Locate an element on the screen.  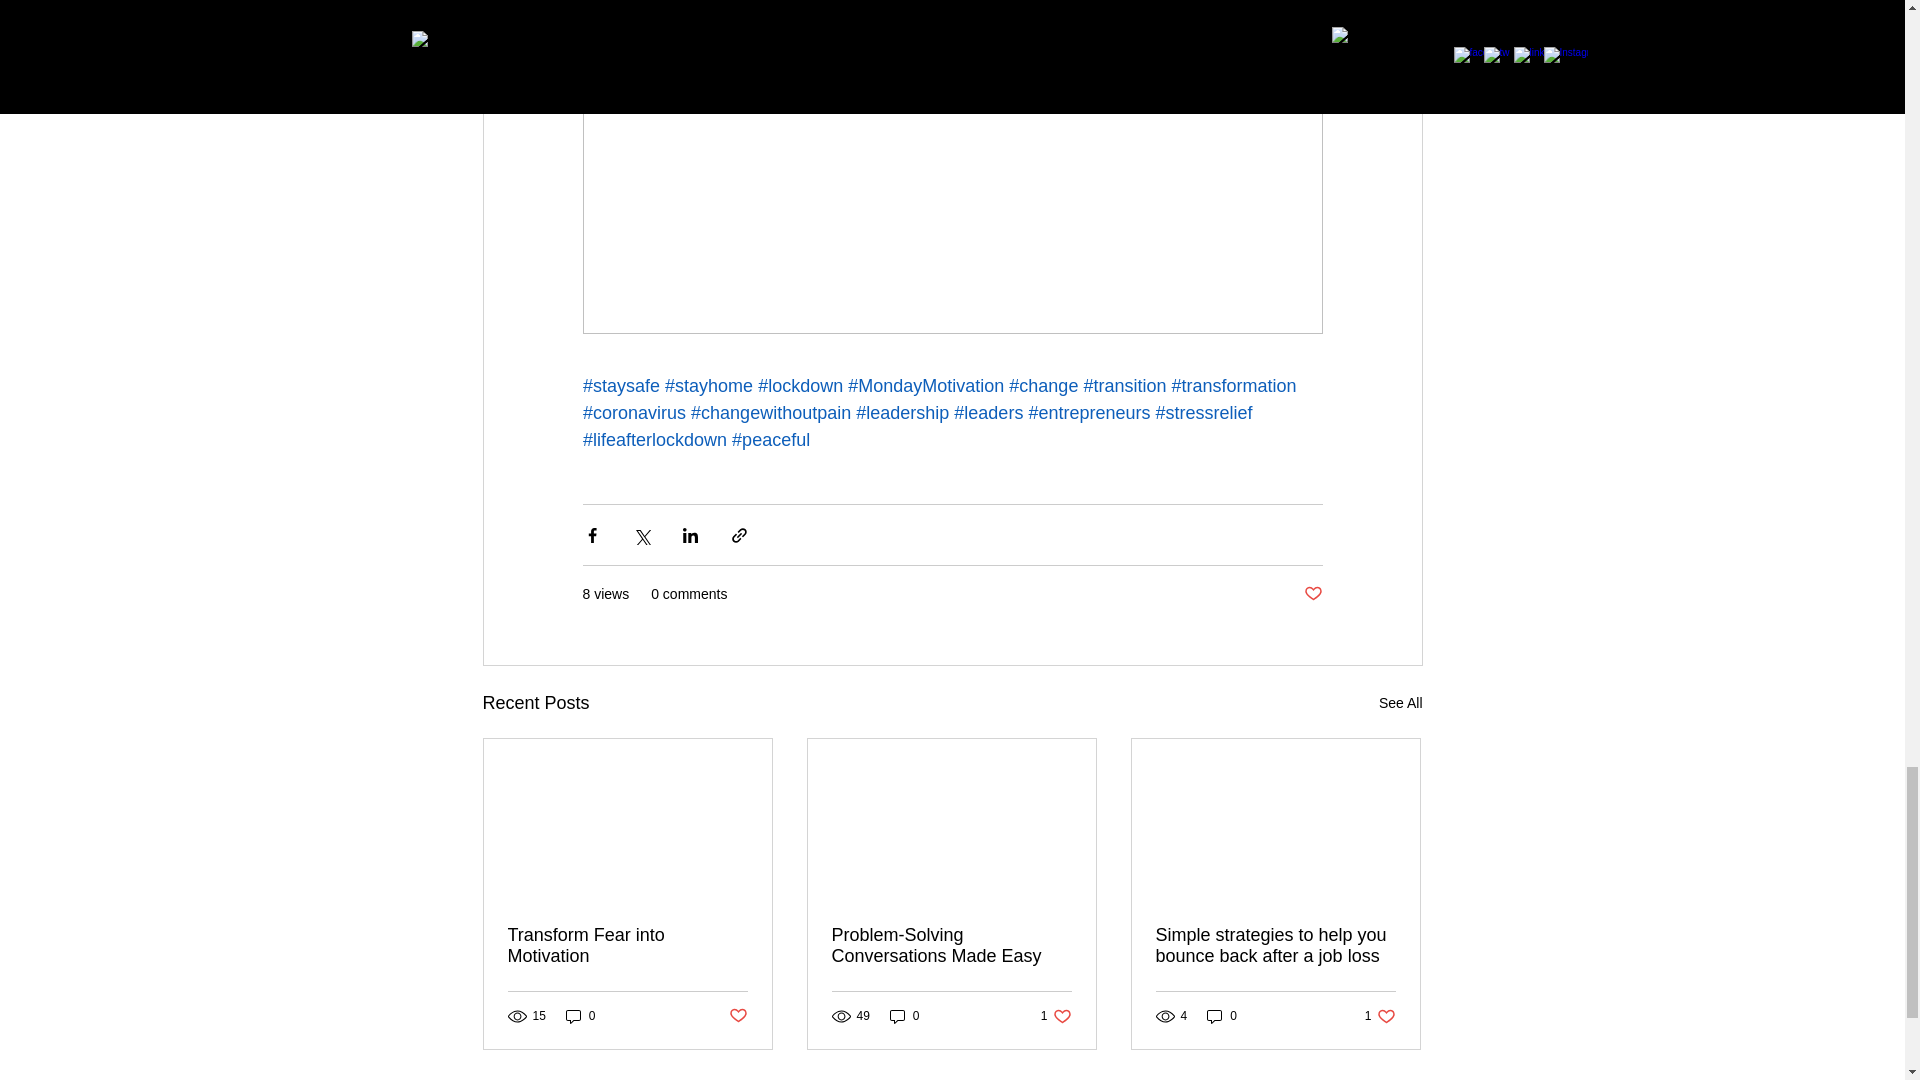
Transform Fear into Motivation is located at coordinates (628, 945).